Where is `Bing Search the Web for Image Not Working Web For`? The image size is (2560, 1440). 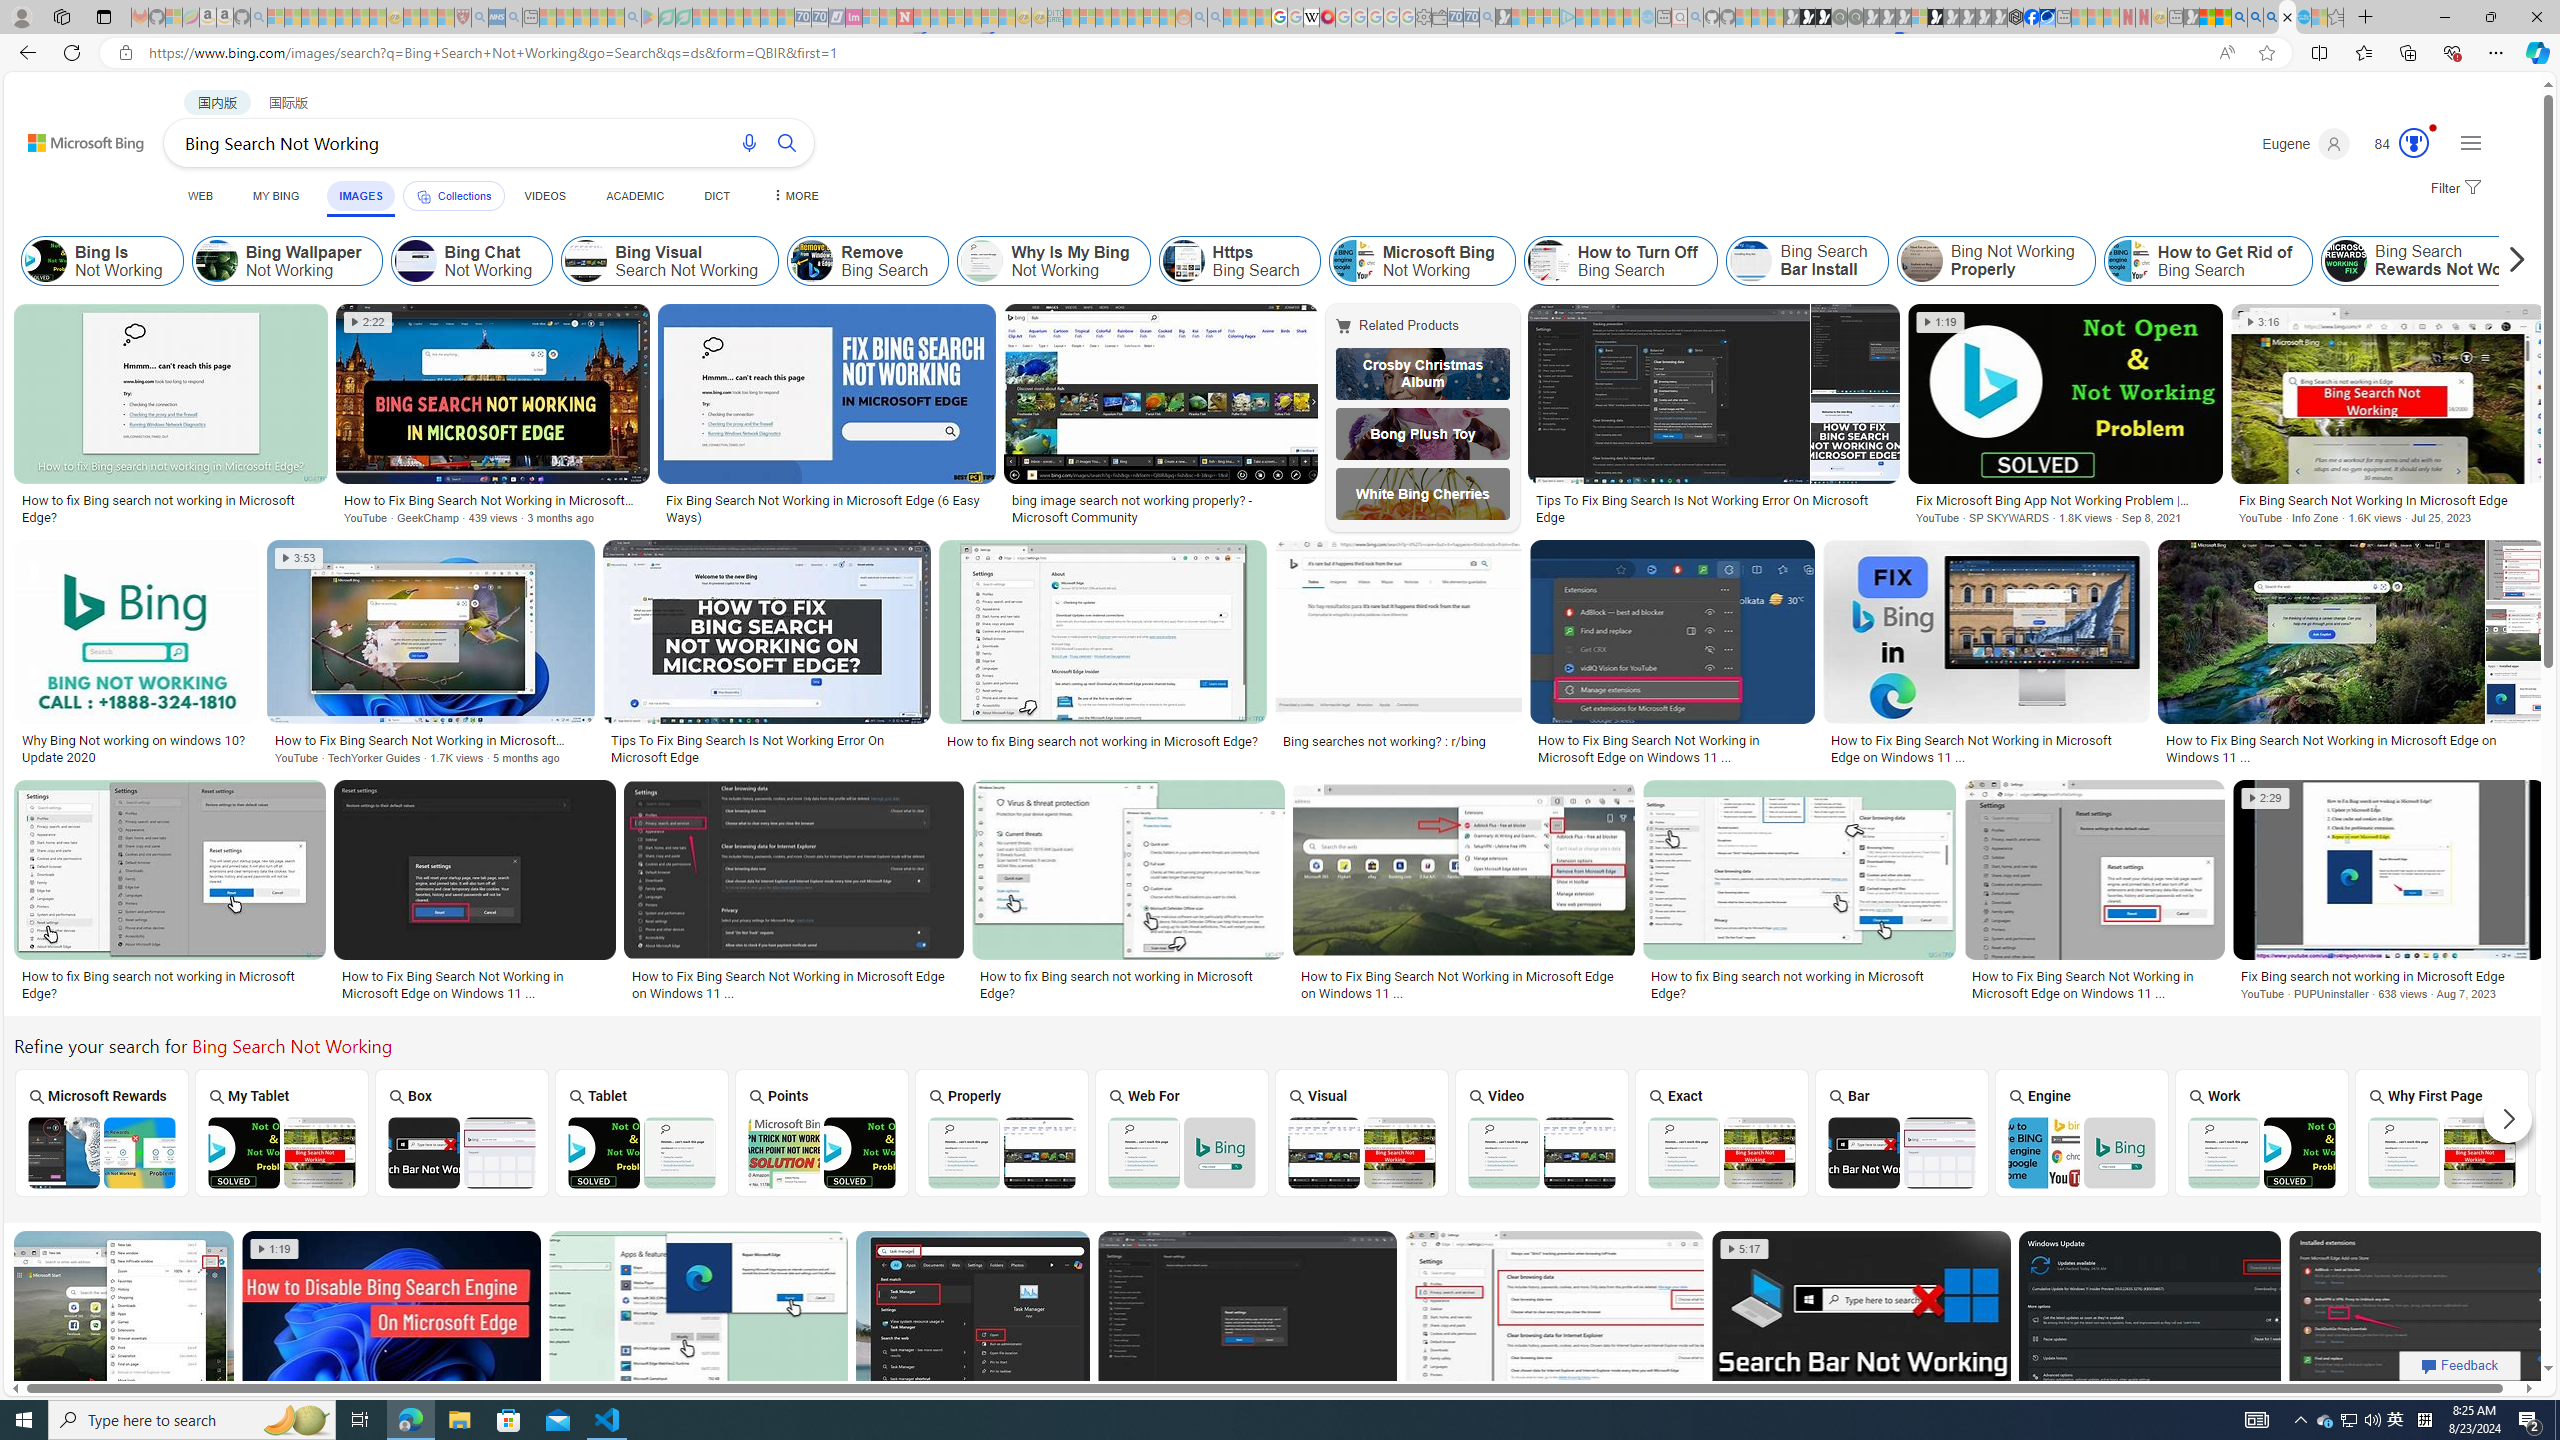
Bing Search the Web for Image Not Working Web For is located at coordinates (1181, 1132).